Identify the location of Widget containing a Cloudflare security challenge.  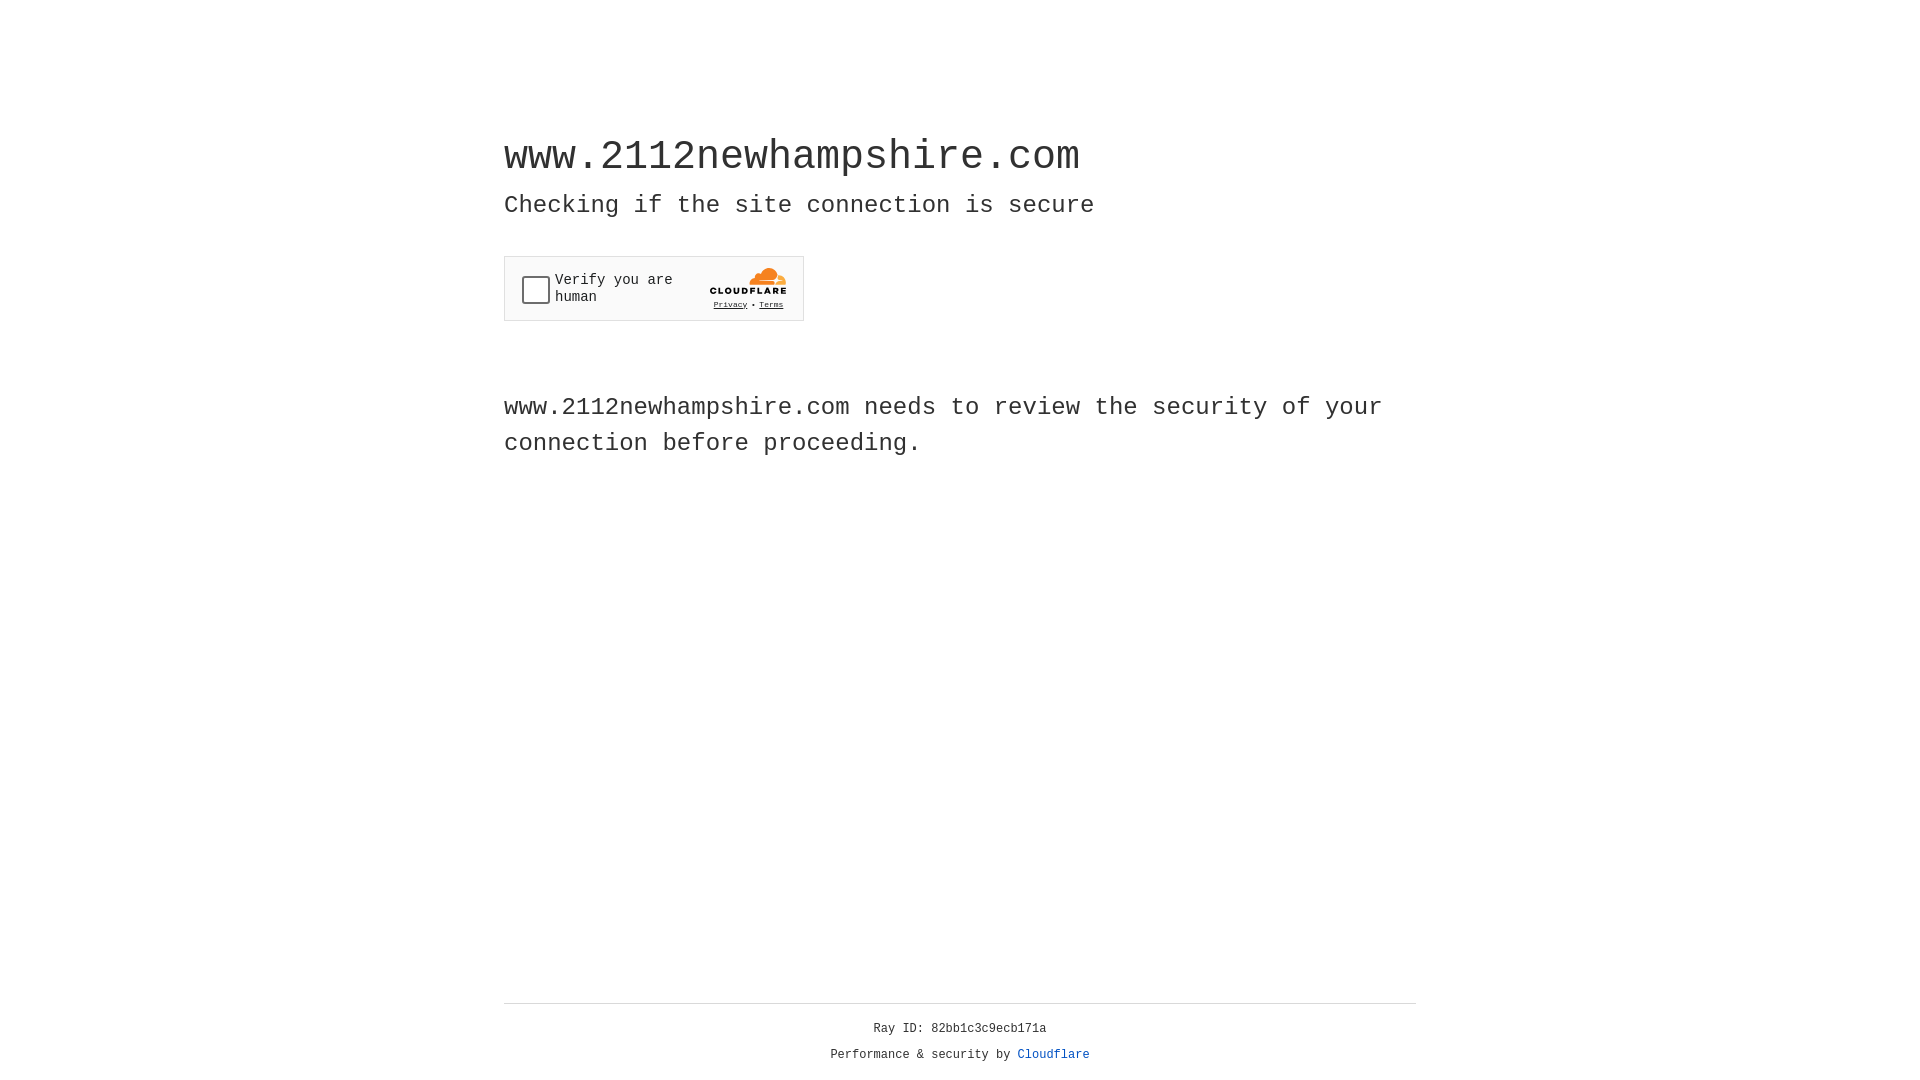
(654, 288).